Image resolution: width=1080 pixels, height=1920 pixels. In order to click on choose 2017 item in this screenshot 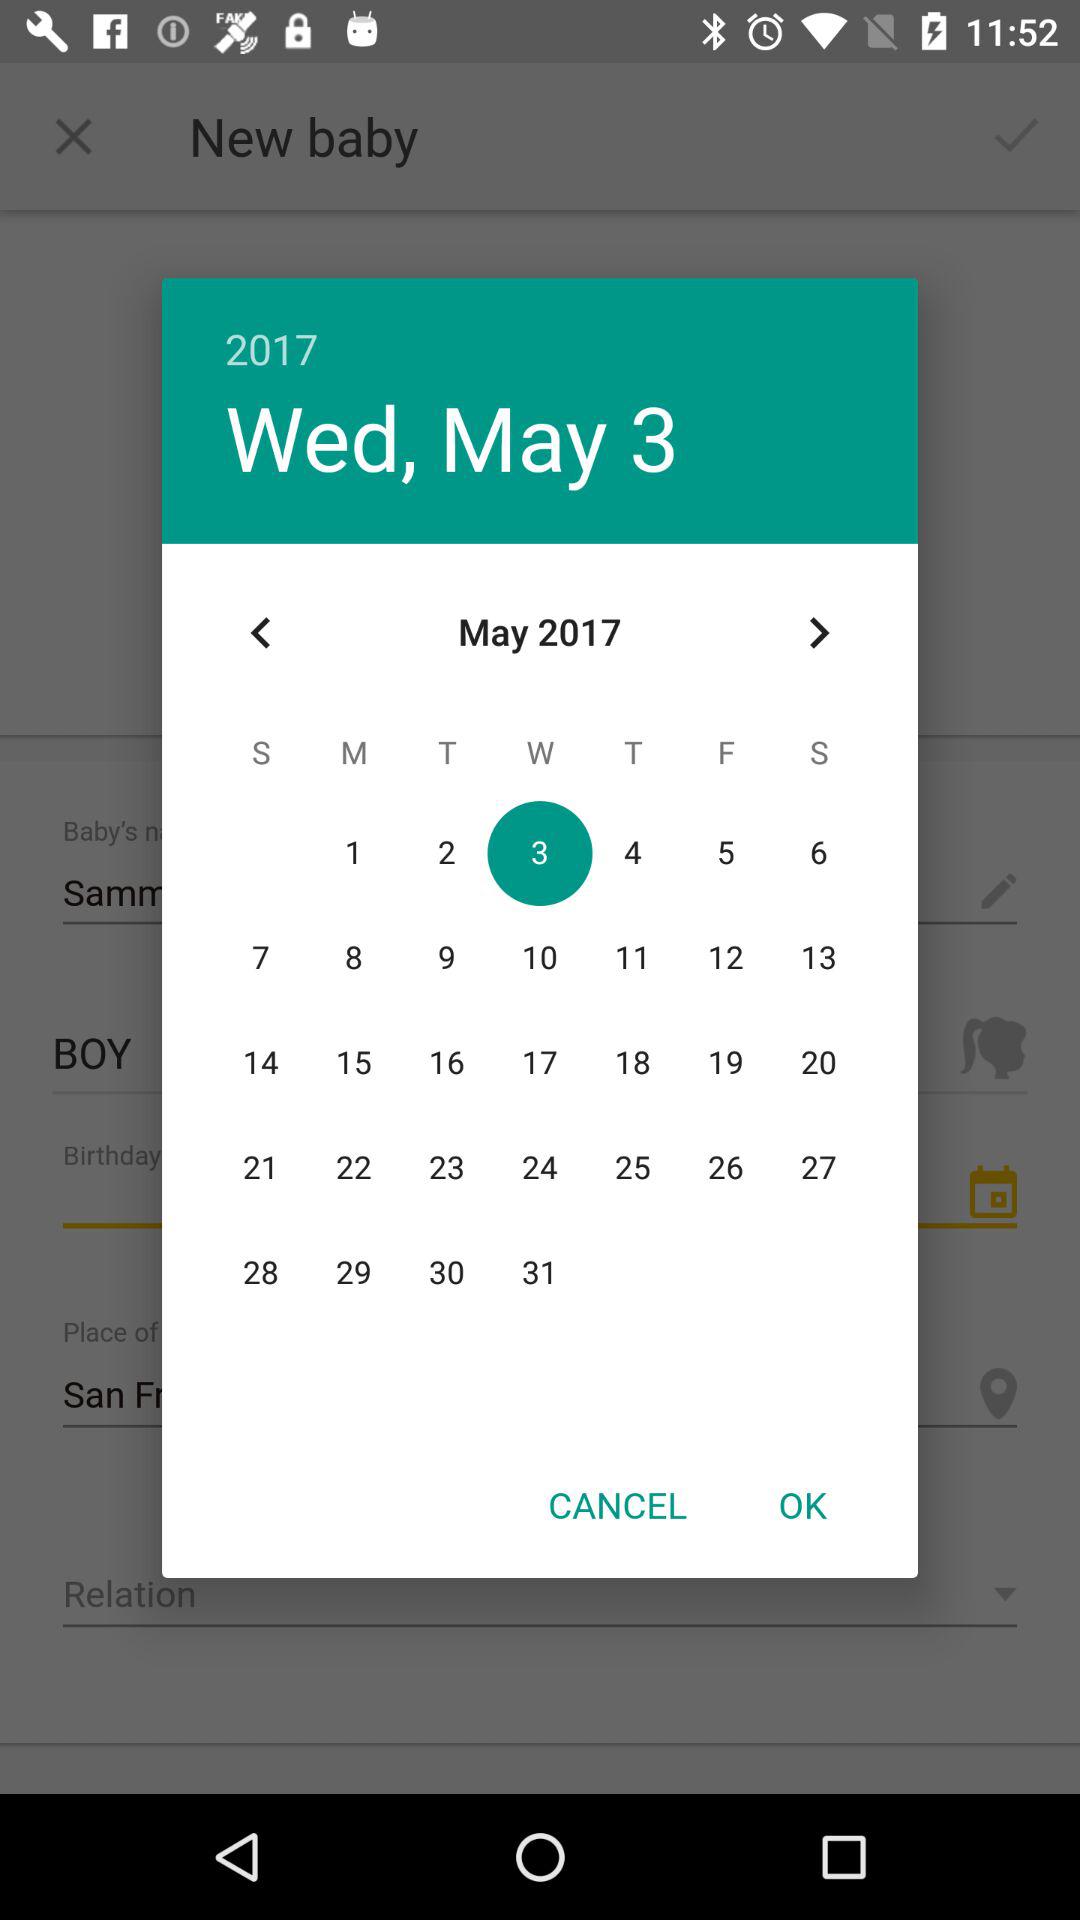, I will do `click(540, 328)`.